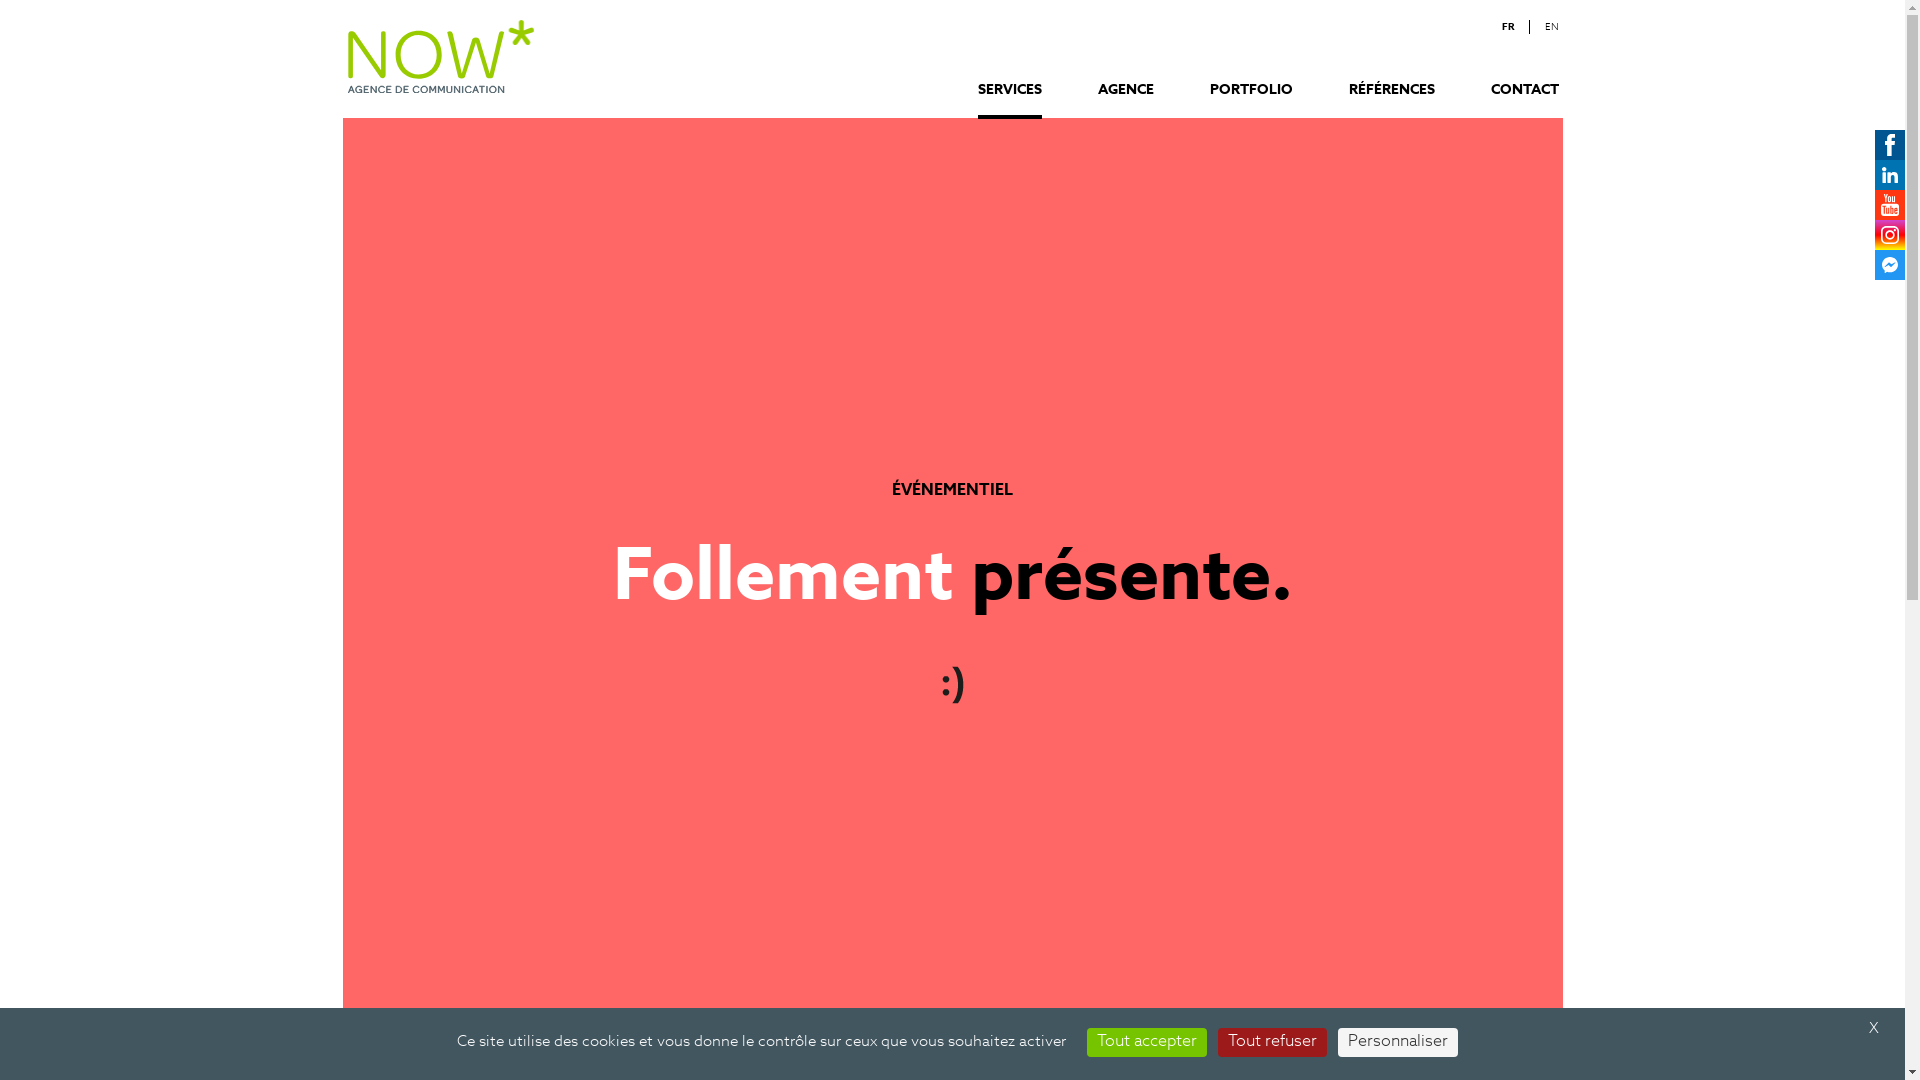  I want to click on LinkedIn, so click(1890, 175).